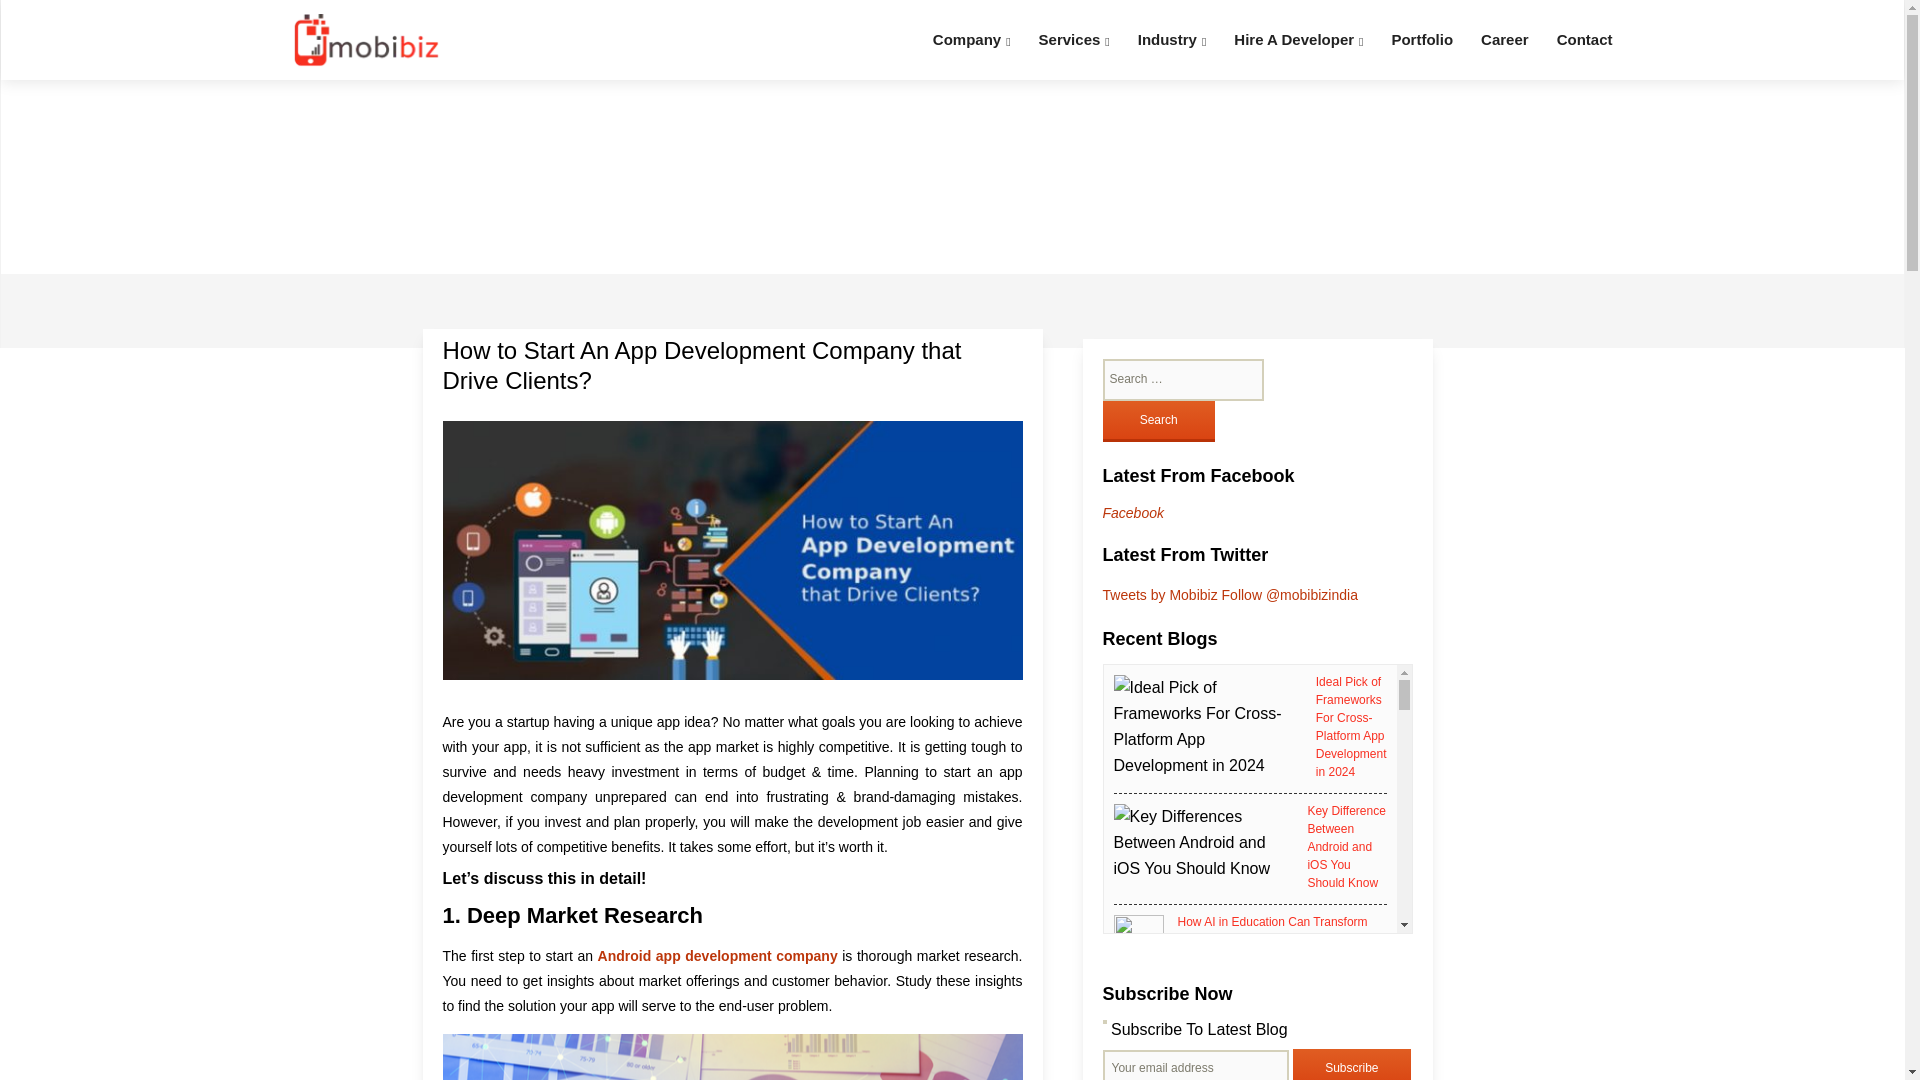 The image size is (1920, 1080). Describe the element at coordinates (1352, 1064) in the screenshot. I see `Subscribe` at that location.